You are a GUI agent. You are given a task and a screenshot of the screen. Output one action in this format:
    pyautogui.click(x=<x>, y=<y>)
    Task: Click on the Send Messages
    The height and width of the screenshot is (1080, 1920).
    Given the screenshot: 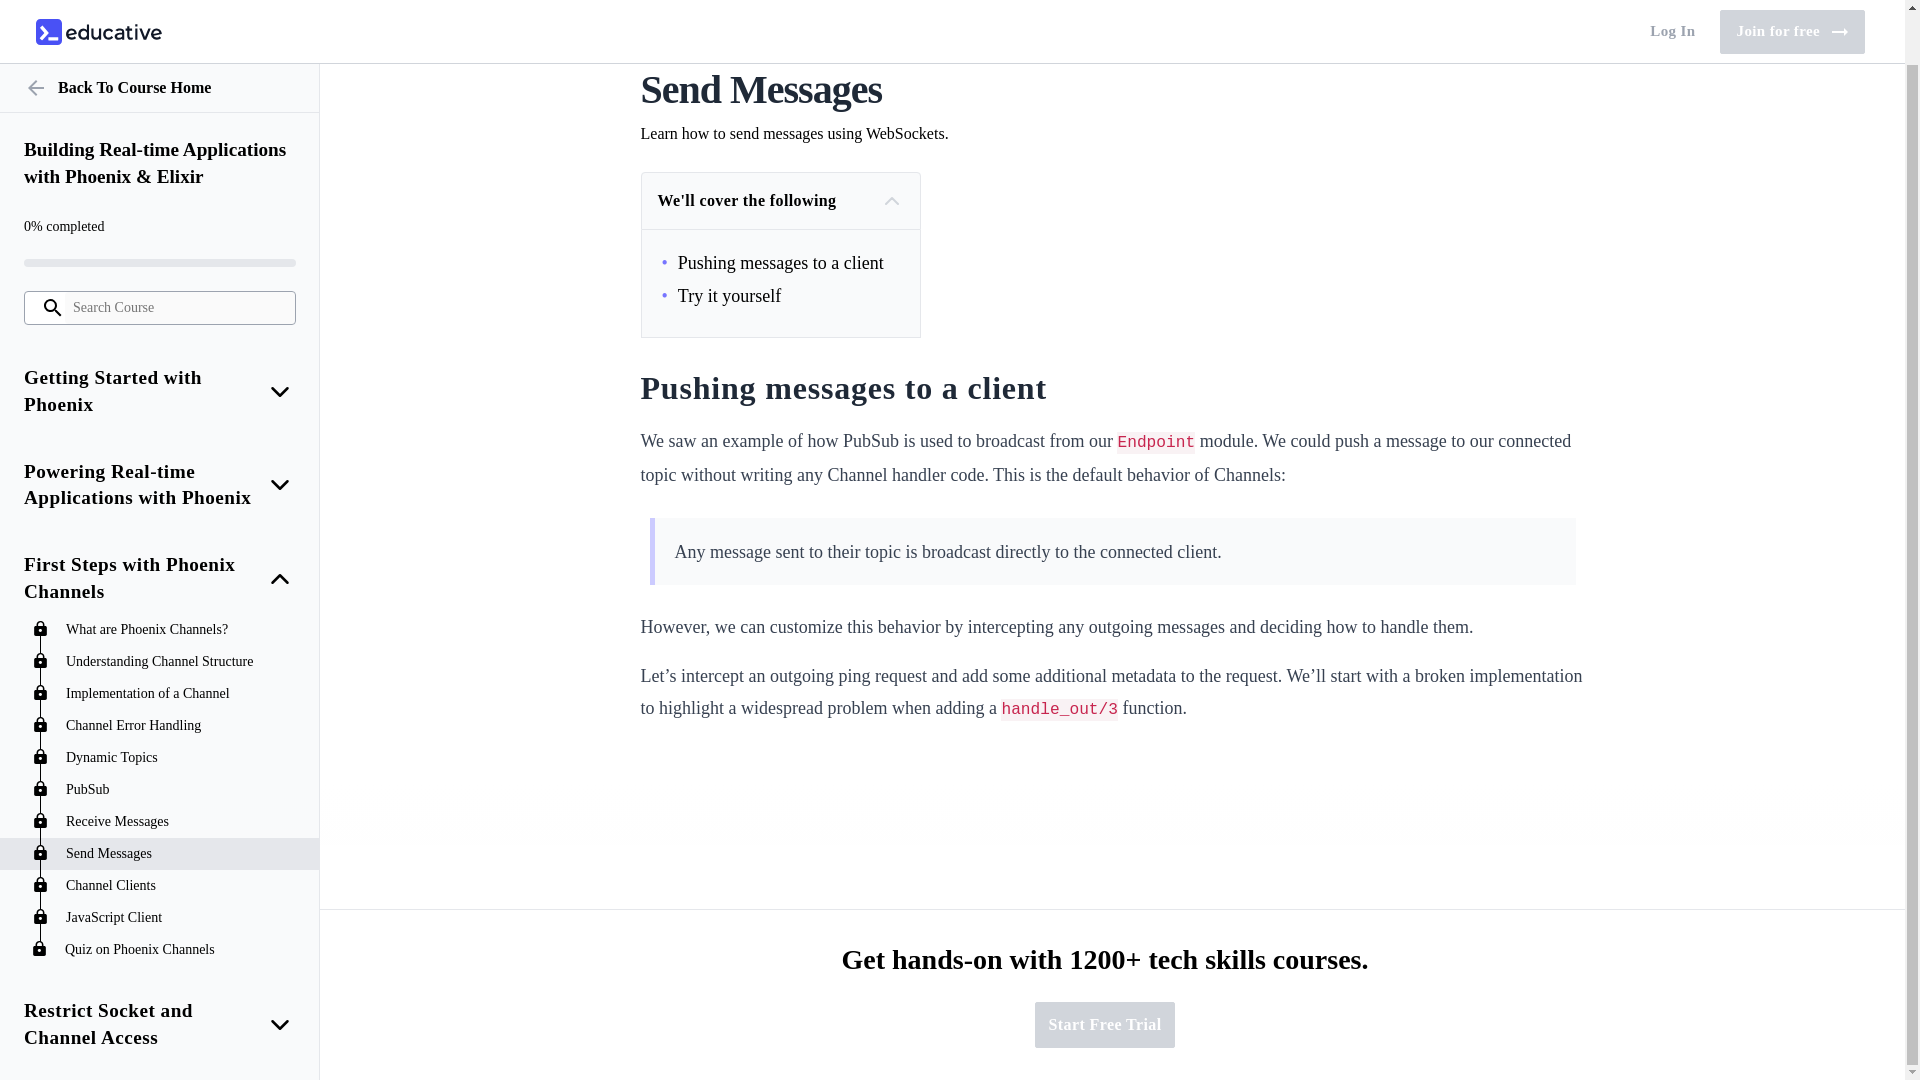 What is the action you would take?
    pyautogui.click(x=182, y=800)
    